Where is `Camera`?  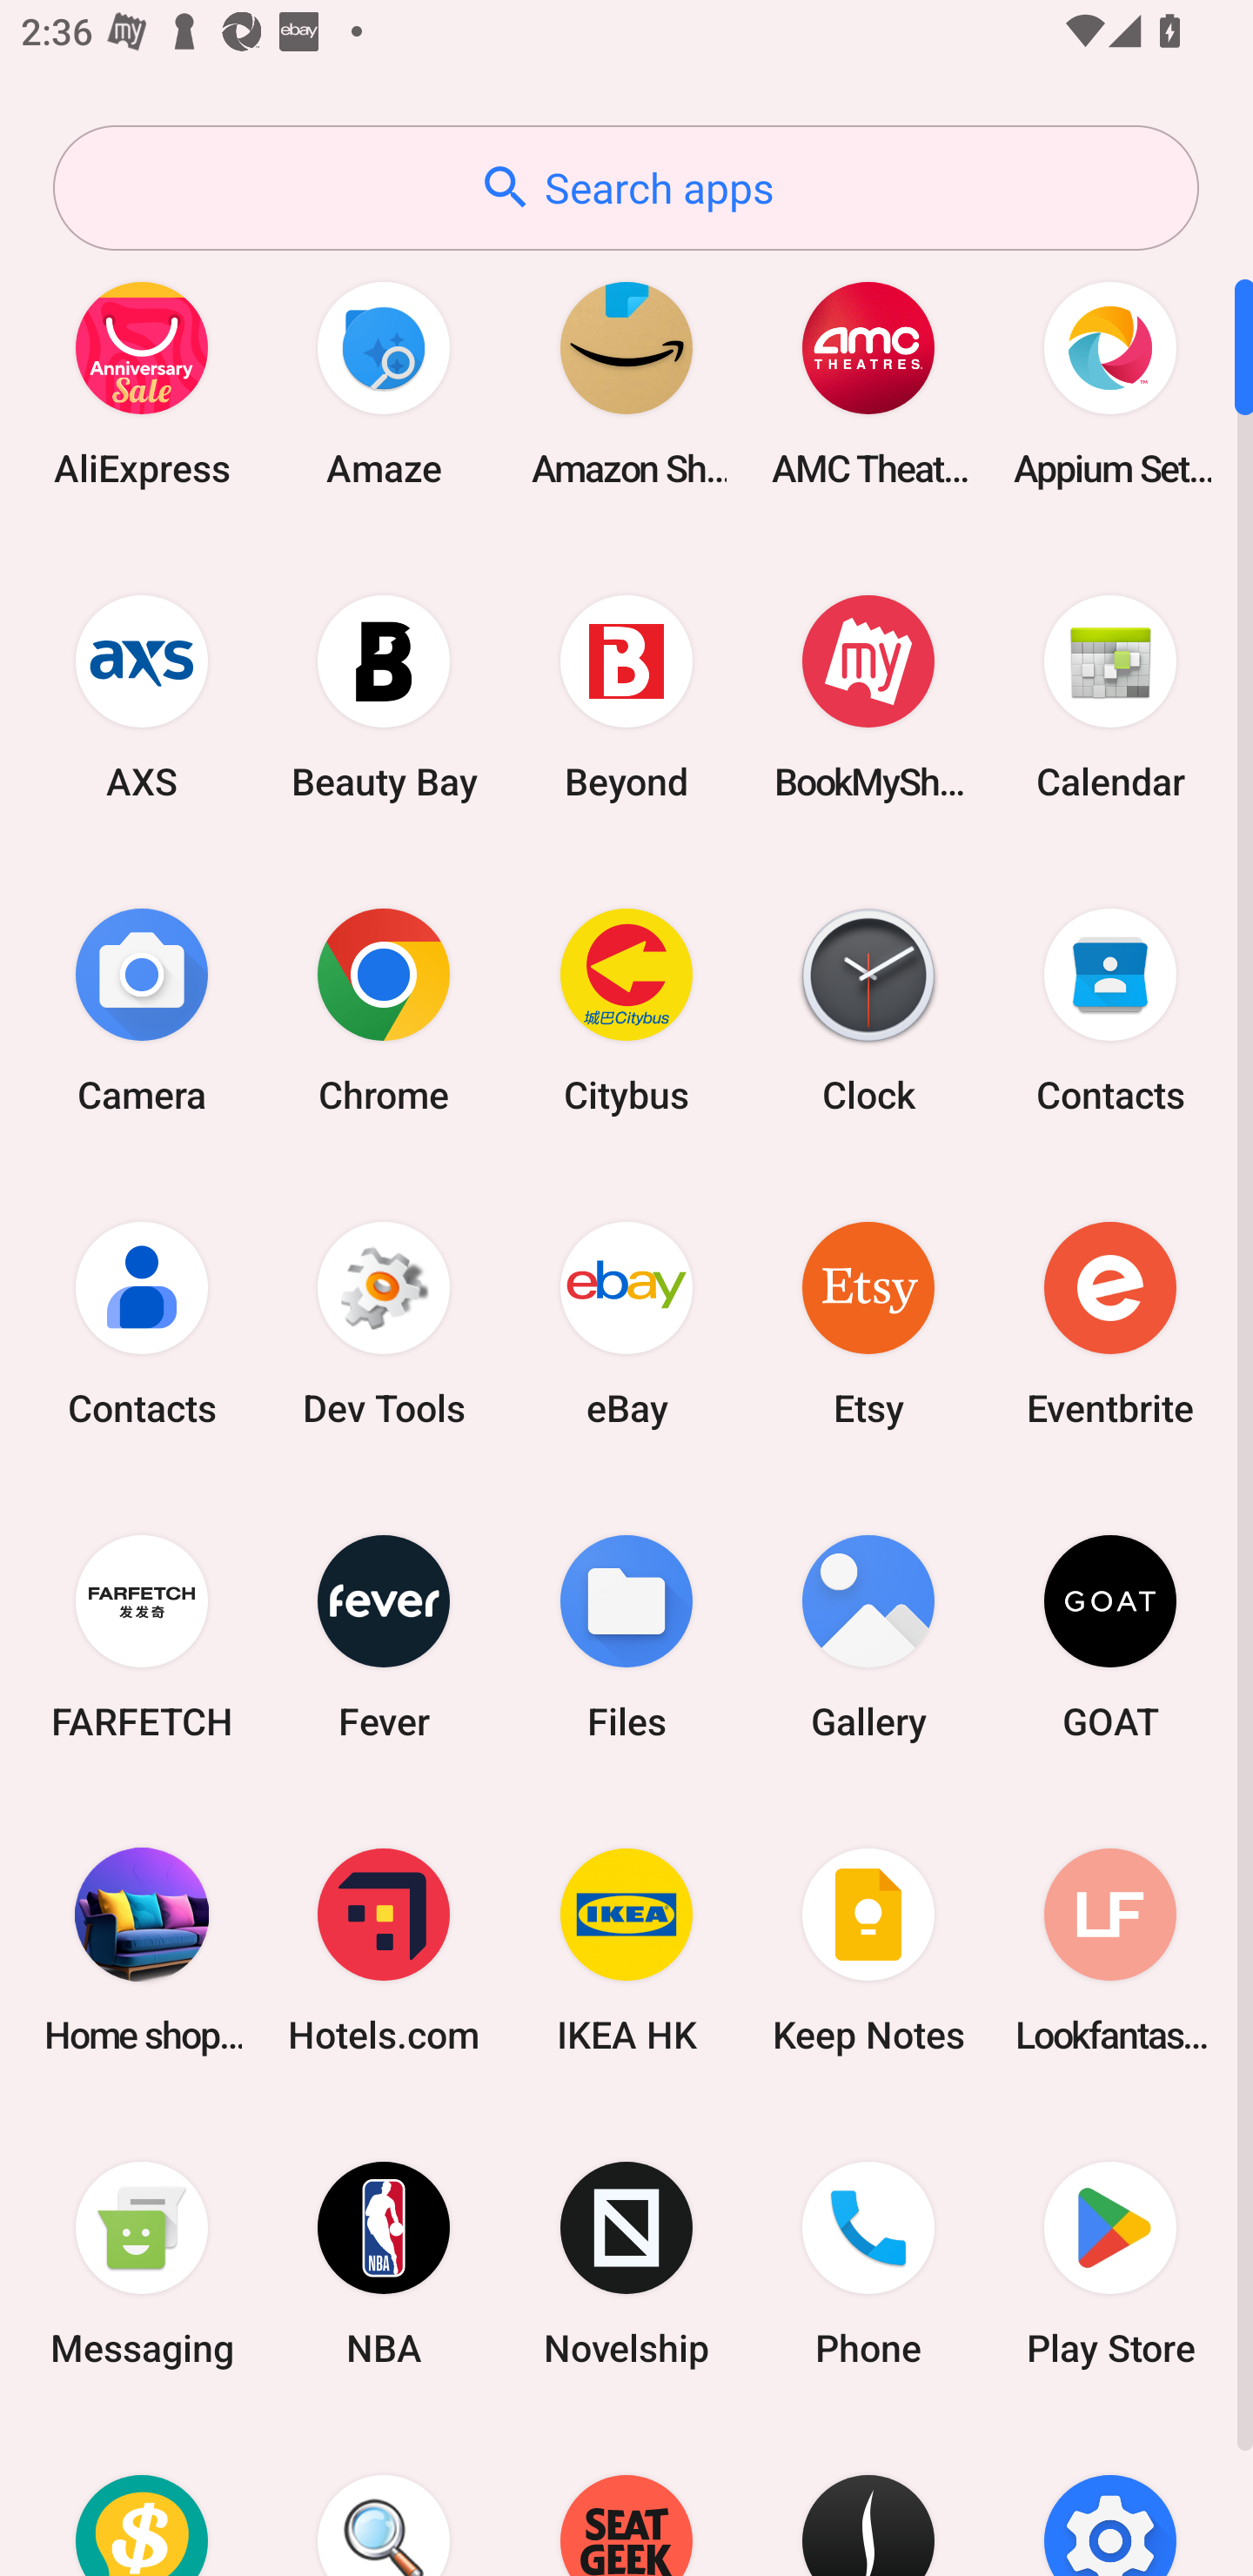
Camera is located at coordinates (142, 1010).